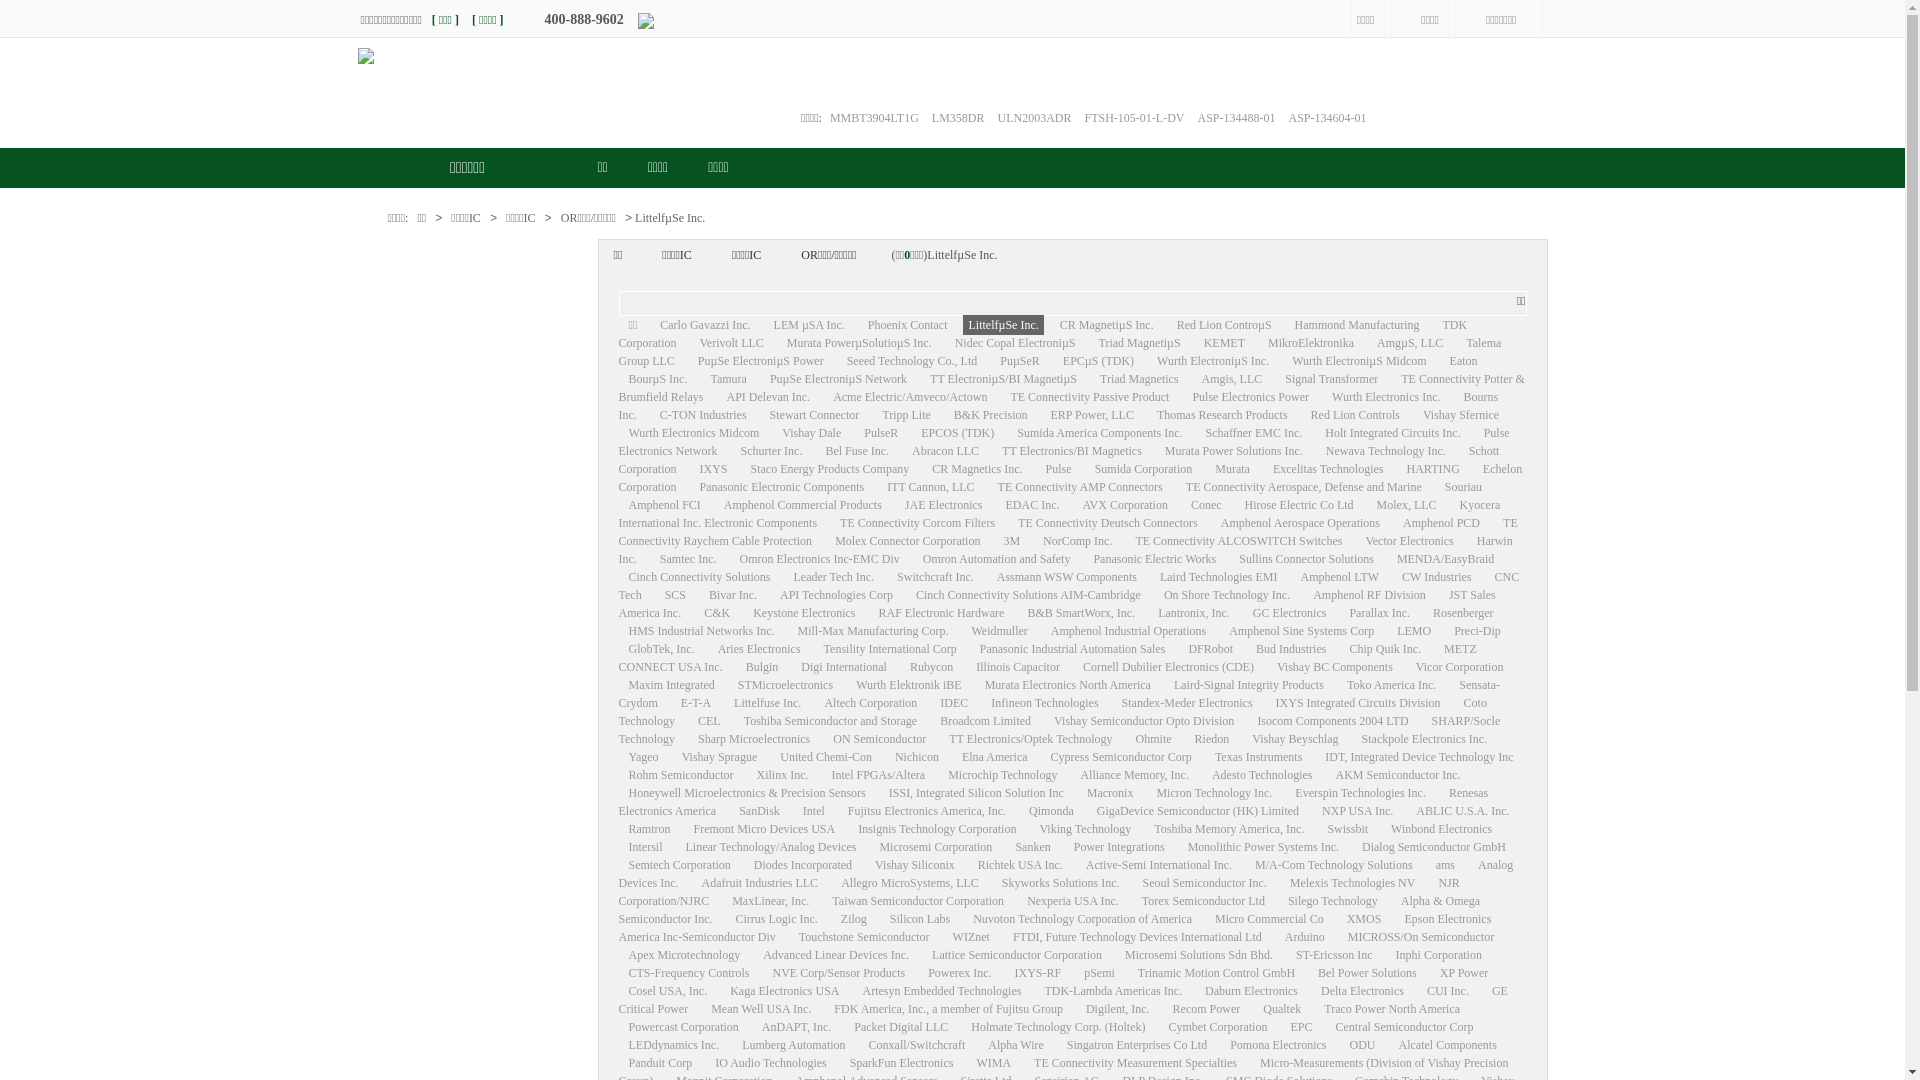 Image resolution: width=1920 pixels, height=1080 pixels. Describe the element at coordinates (688, 973) in the screenshot. I see `CTS-Frequency Controls` at that location.